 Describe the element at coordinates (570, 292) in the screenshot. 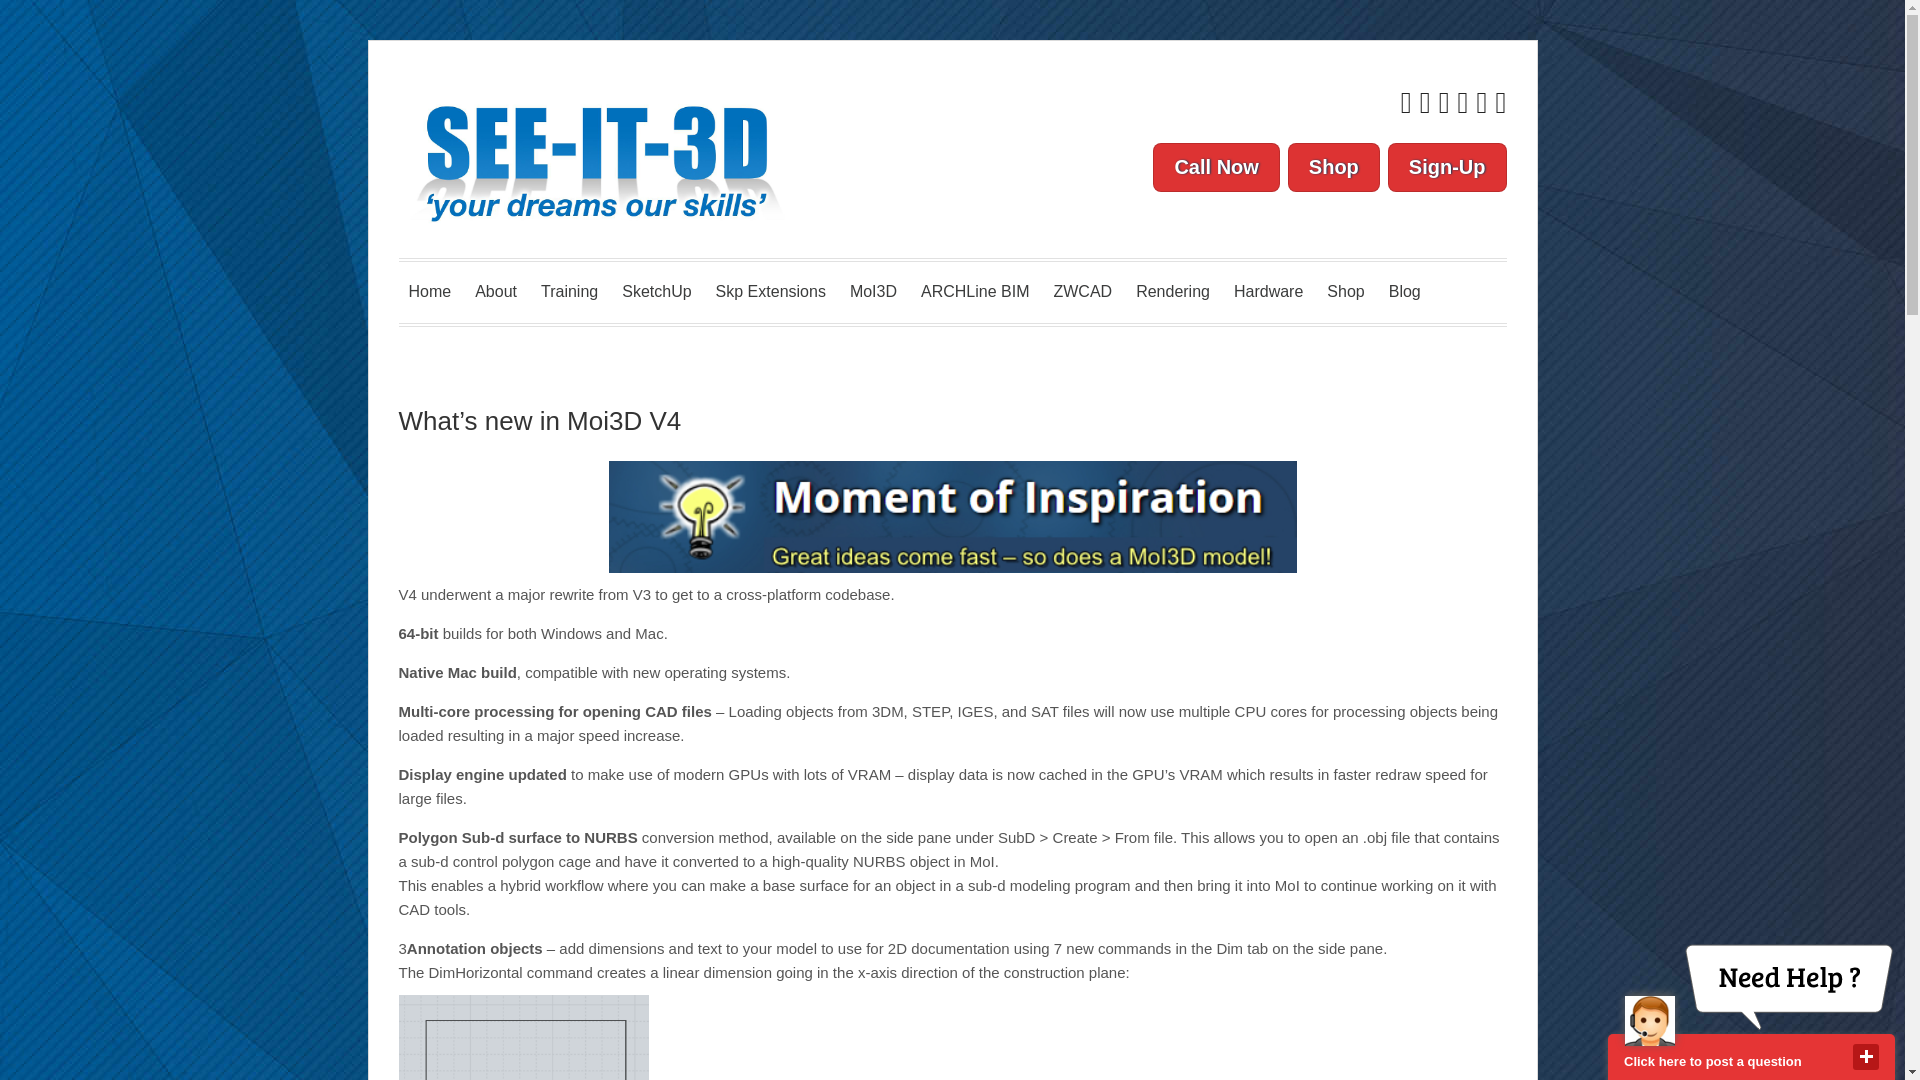

I see `Training` at that location.